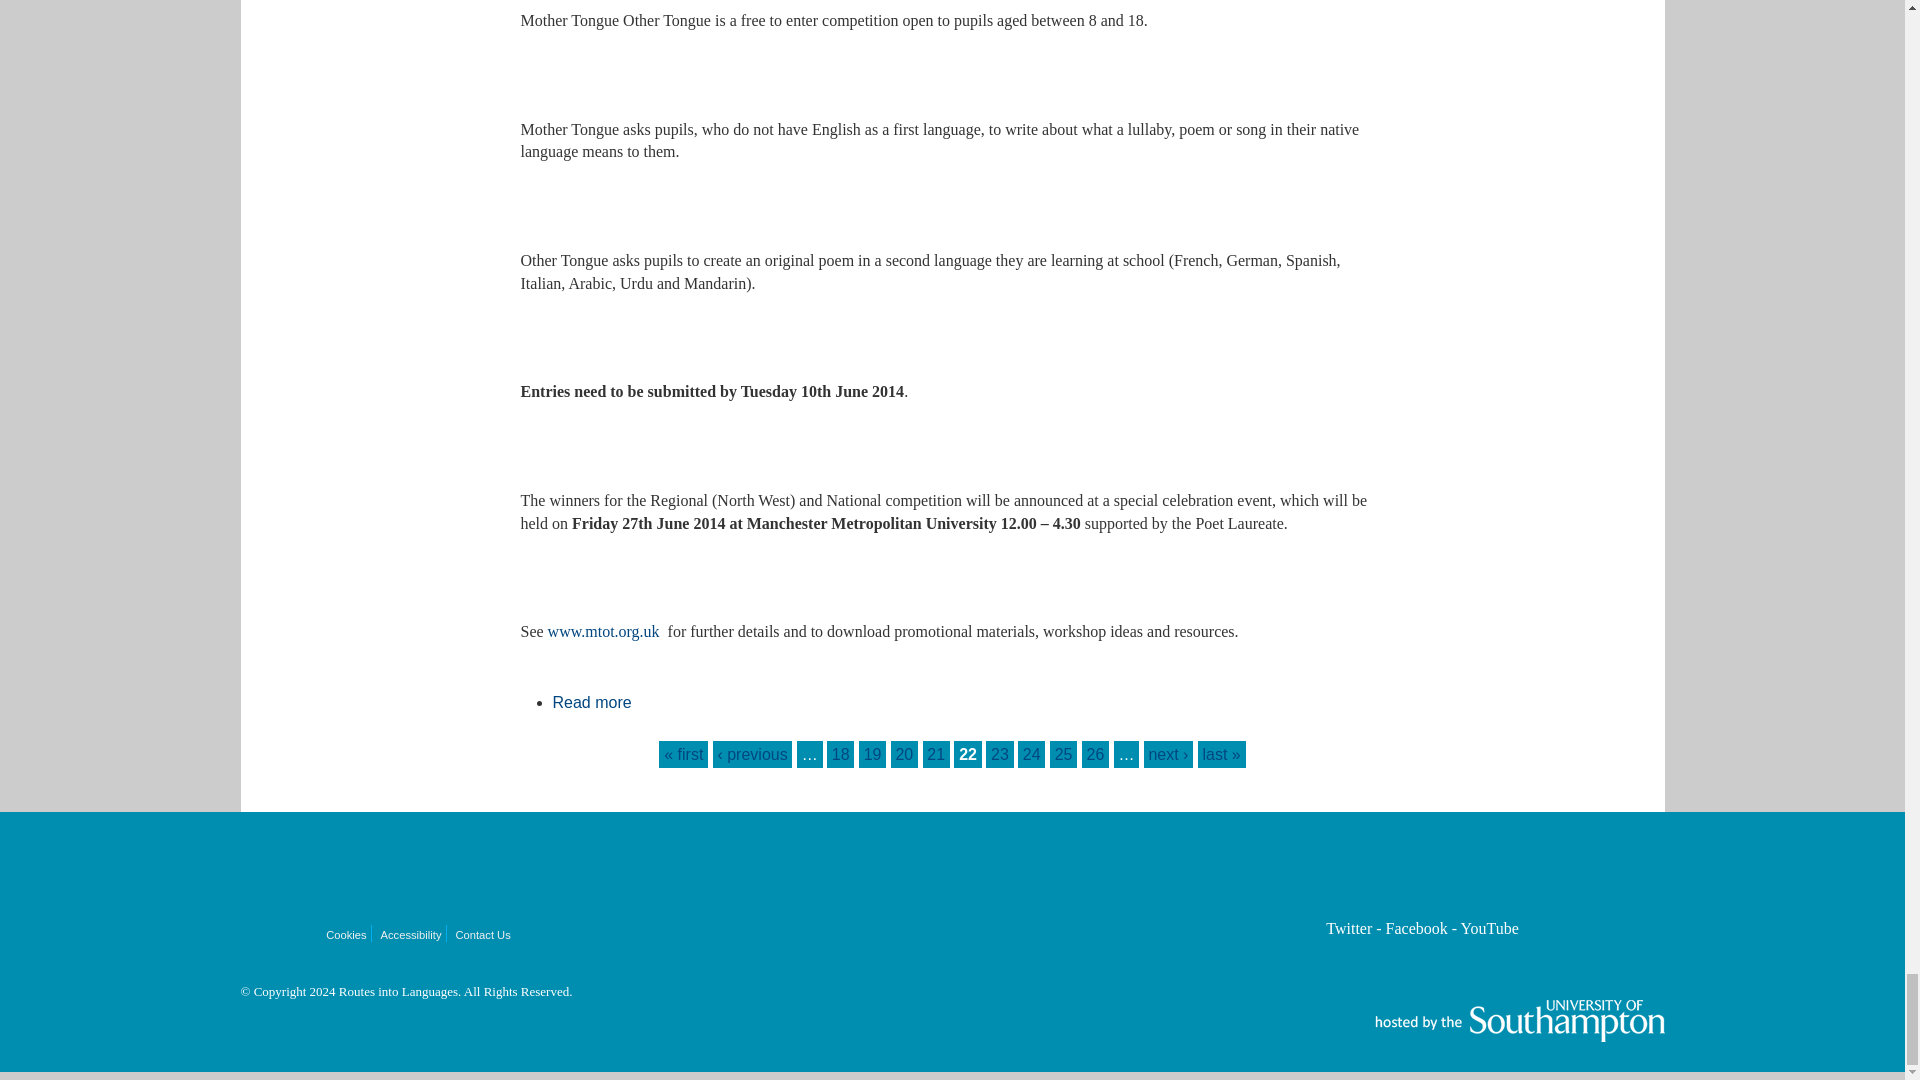 The height and width of the screenshot is (1080, 1920). Describe the element at coordinates (752, 754) in the screenshot. I see `Go to previous page` at that location.